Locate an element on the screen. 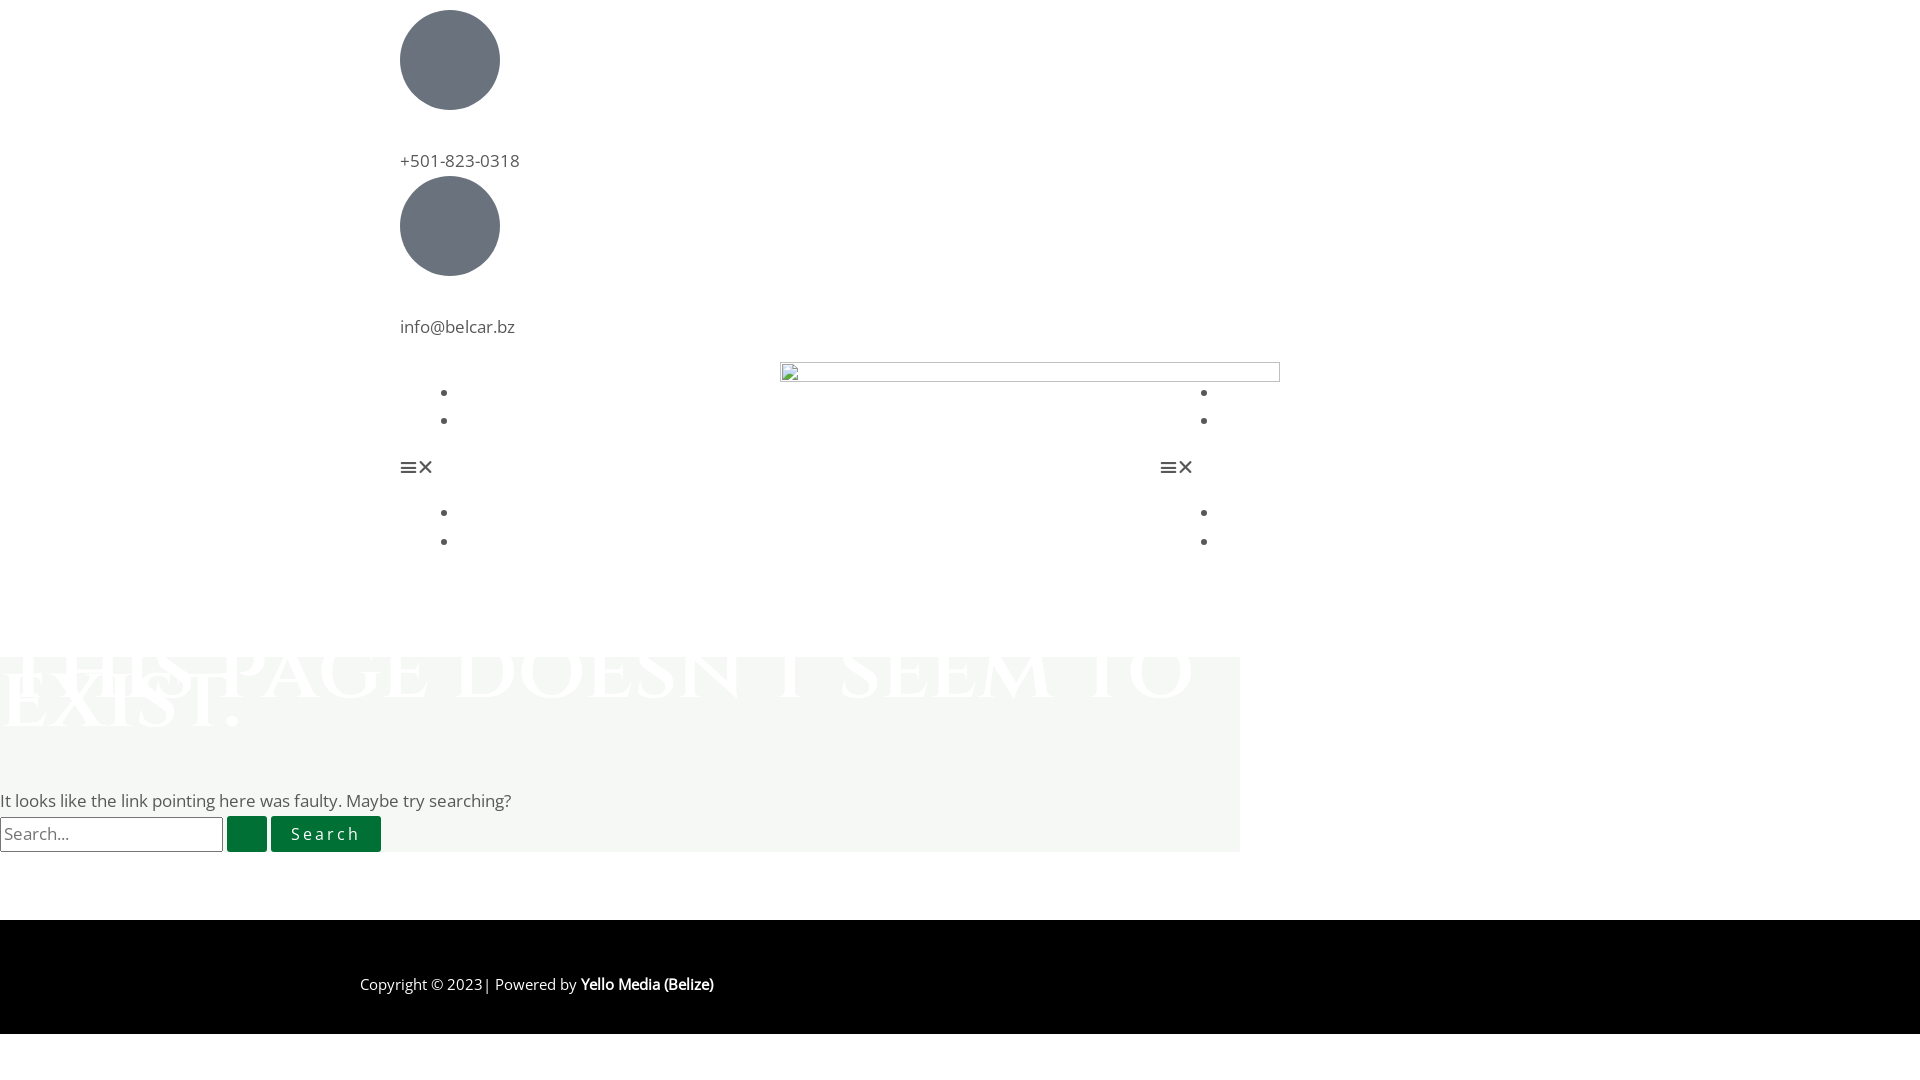 Image resolution: width=1920 pixels, height=1080 pixels. About is located at coordinates (483, 420).